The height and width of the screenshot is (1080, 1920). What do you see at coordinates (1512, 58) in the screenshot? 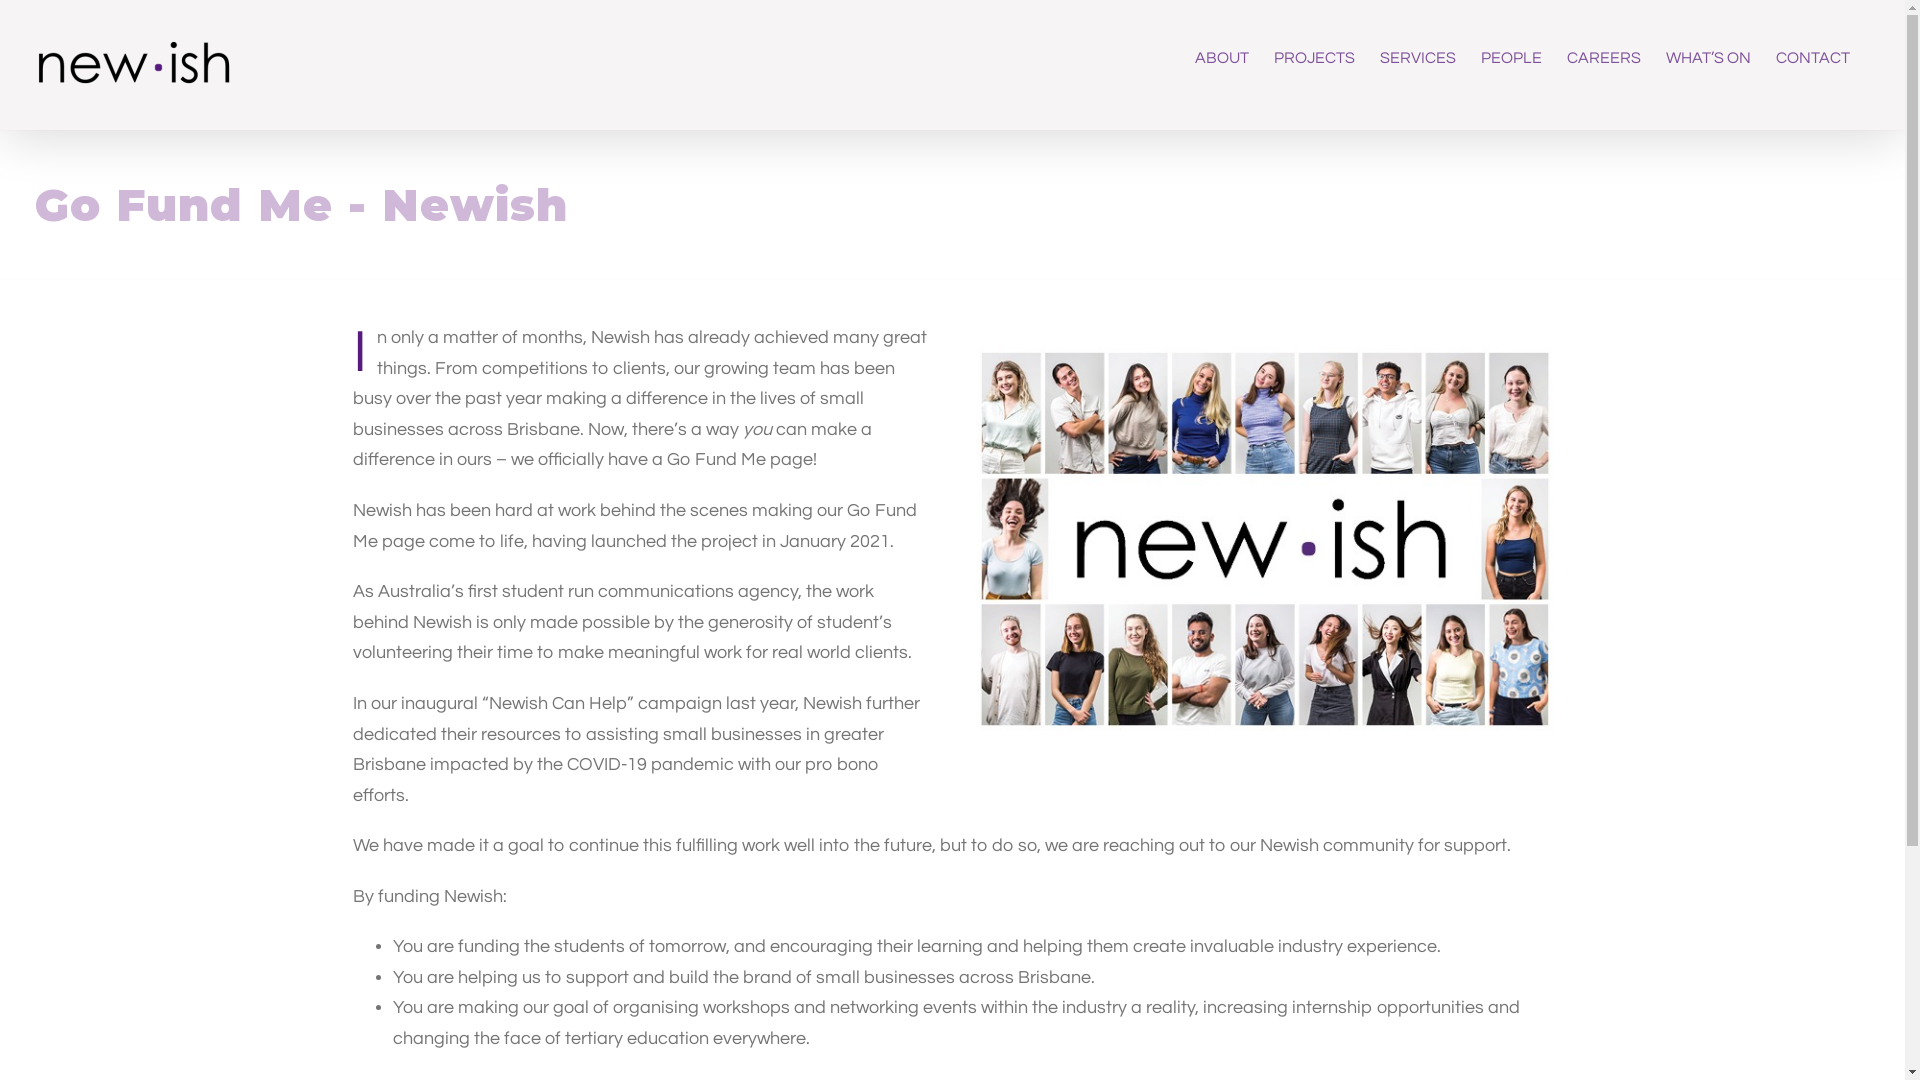
I see `PEOPLE` at bounding box center [1512, 58].